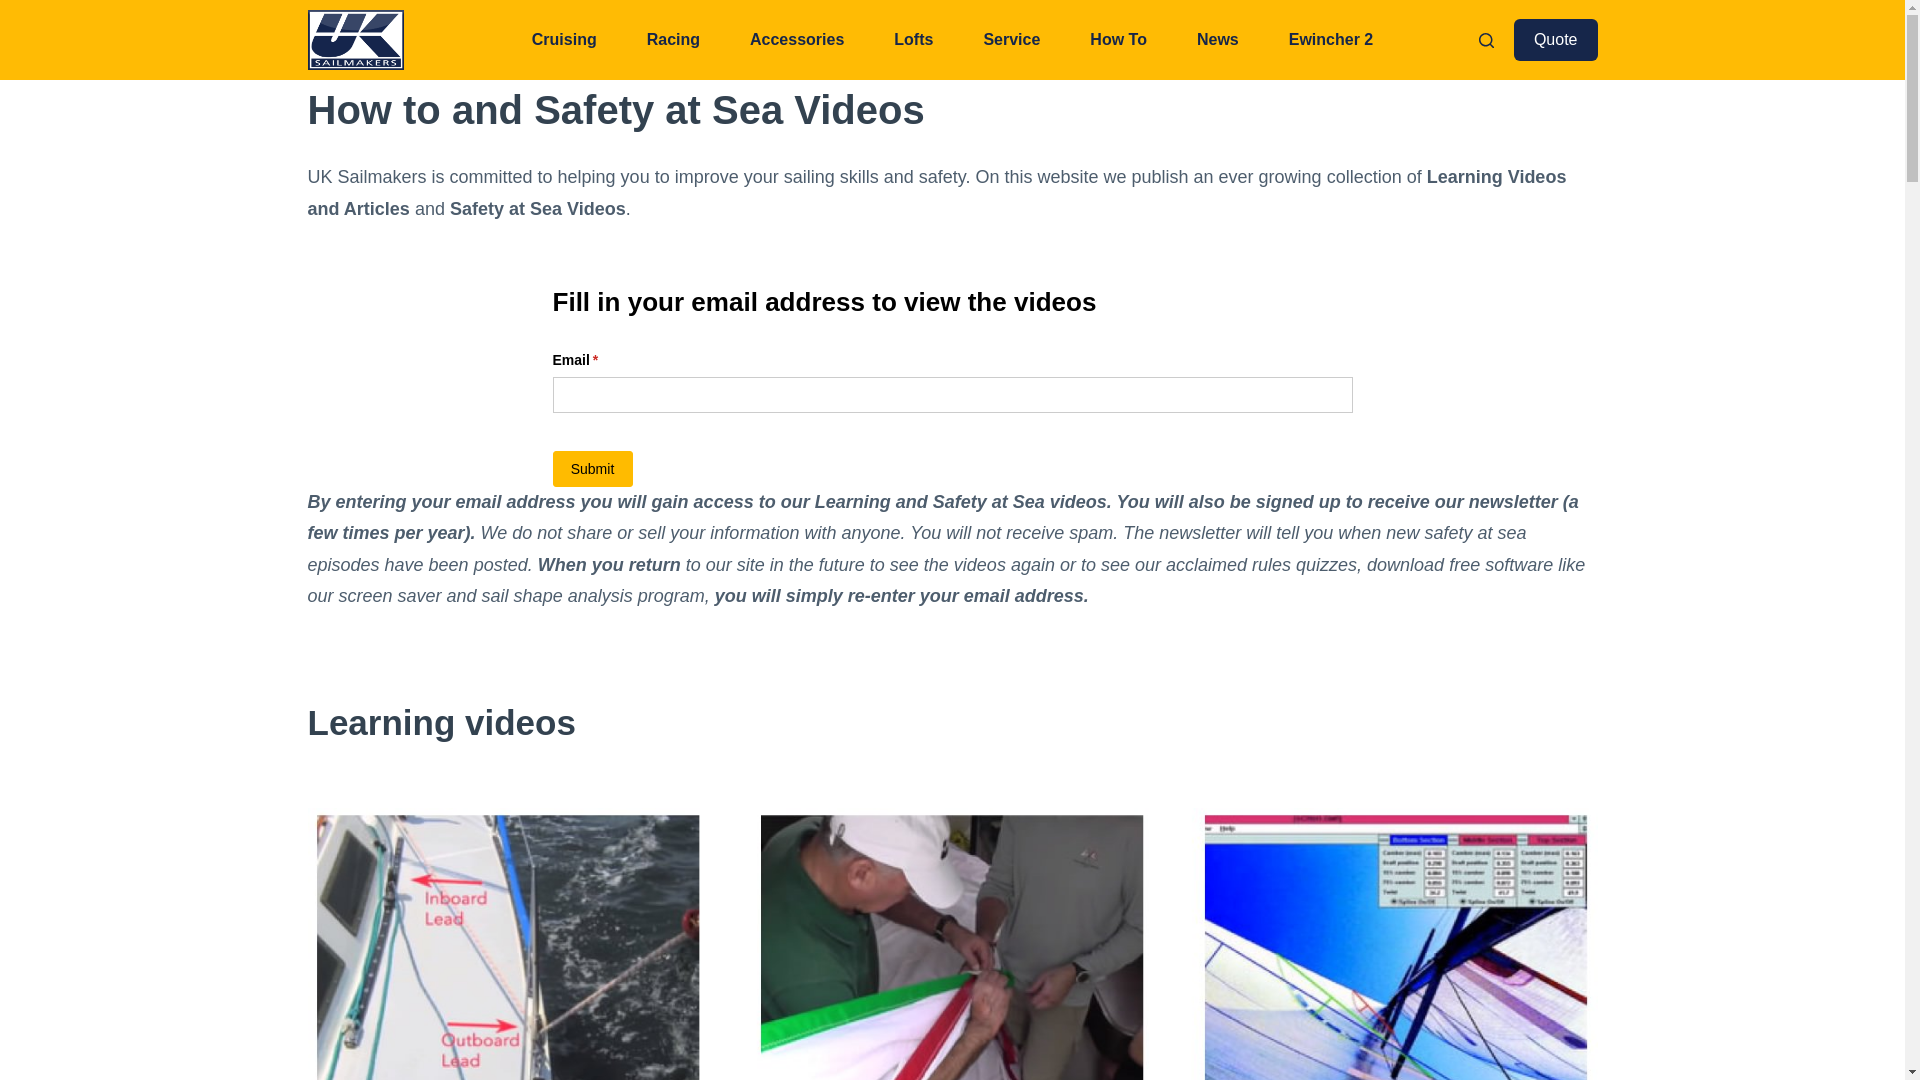 The image size is (1920, 1080). What do you see at coordinates (592, 469) in the screenshot?
I see `Submit` at bounding box center [592, 469].